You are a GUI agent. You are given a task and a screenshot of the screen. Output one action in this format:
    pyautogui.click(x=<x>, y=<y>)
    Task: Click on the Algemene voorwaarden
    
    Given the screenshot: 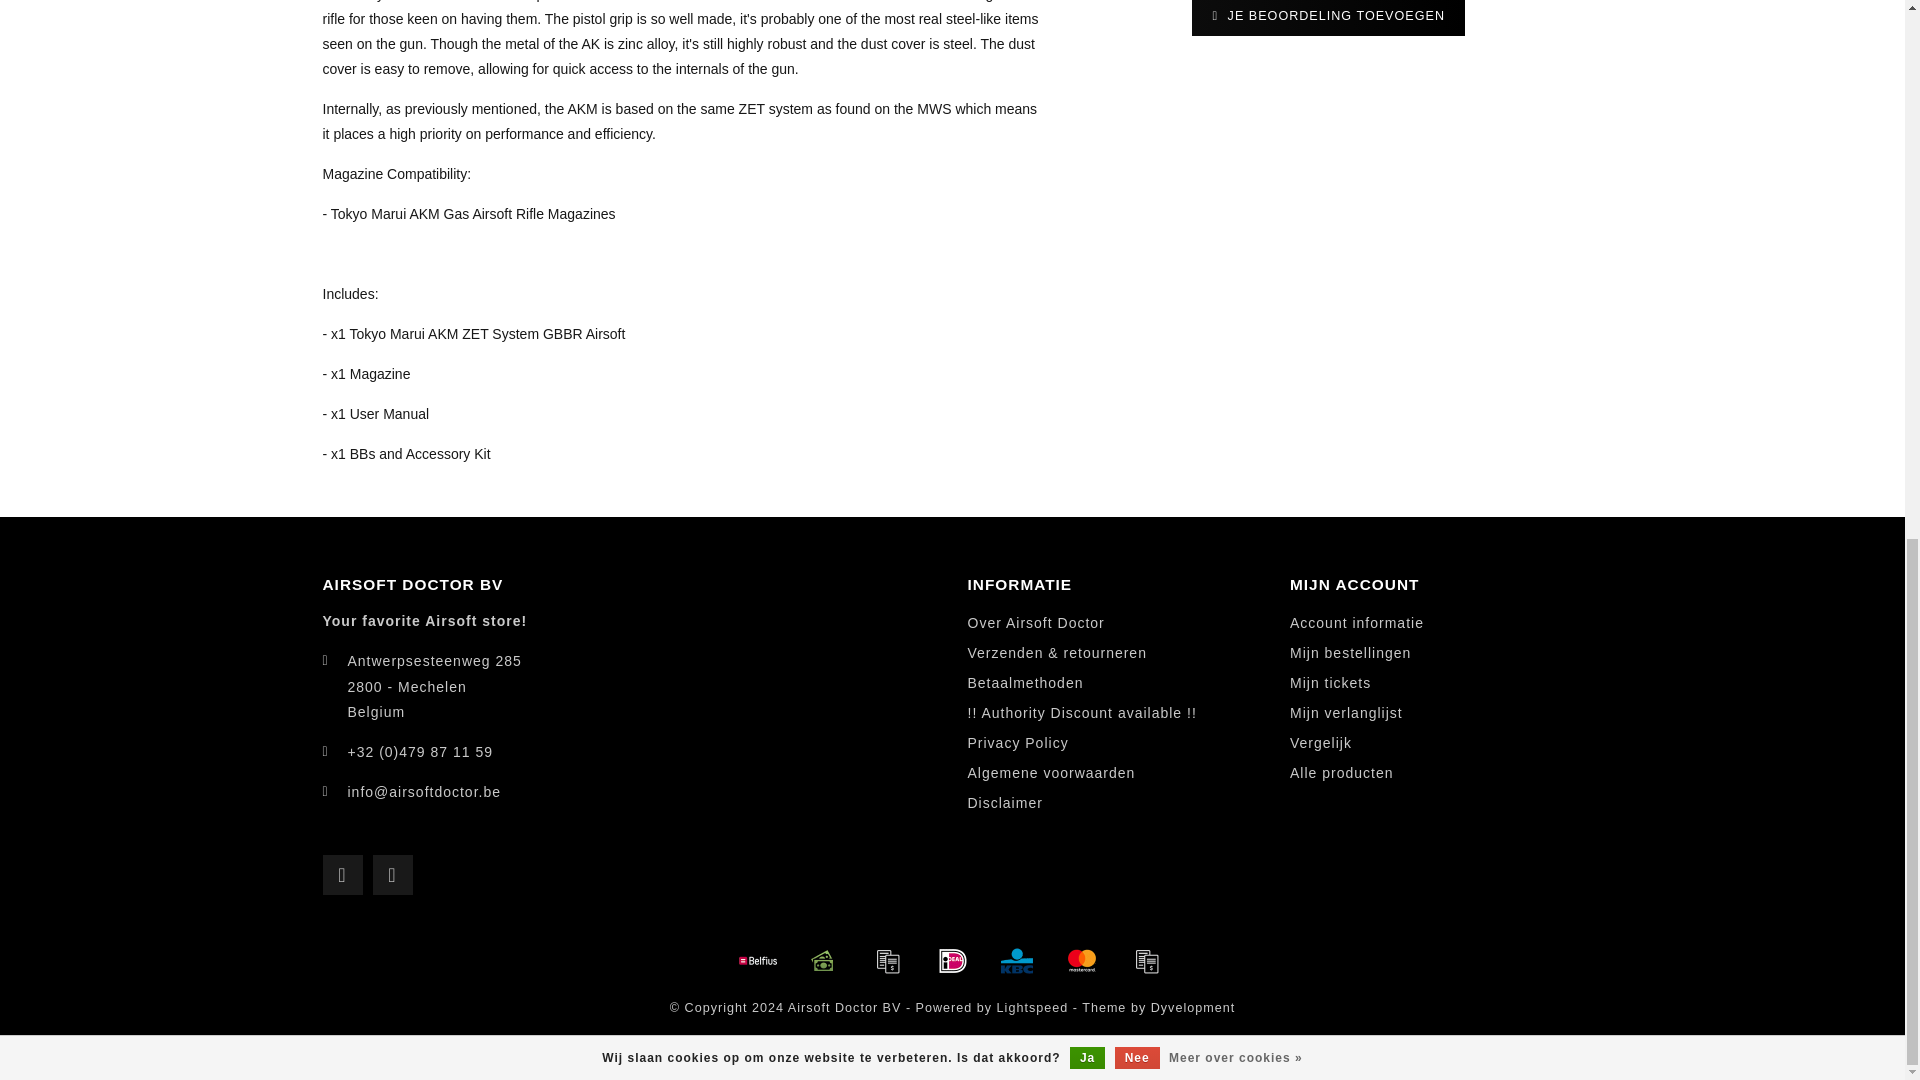 What is the action you would take?
    pyautogui.click(x=1052, y=774)
    